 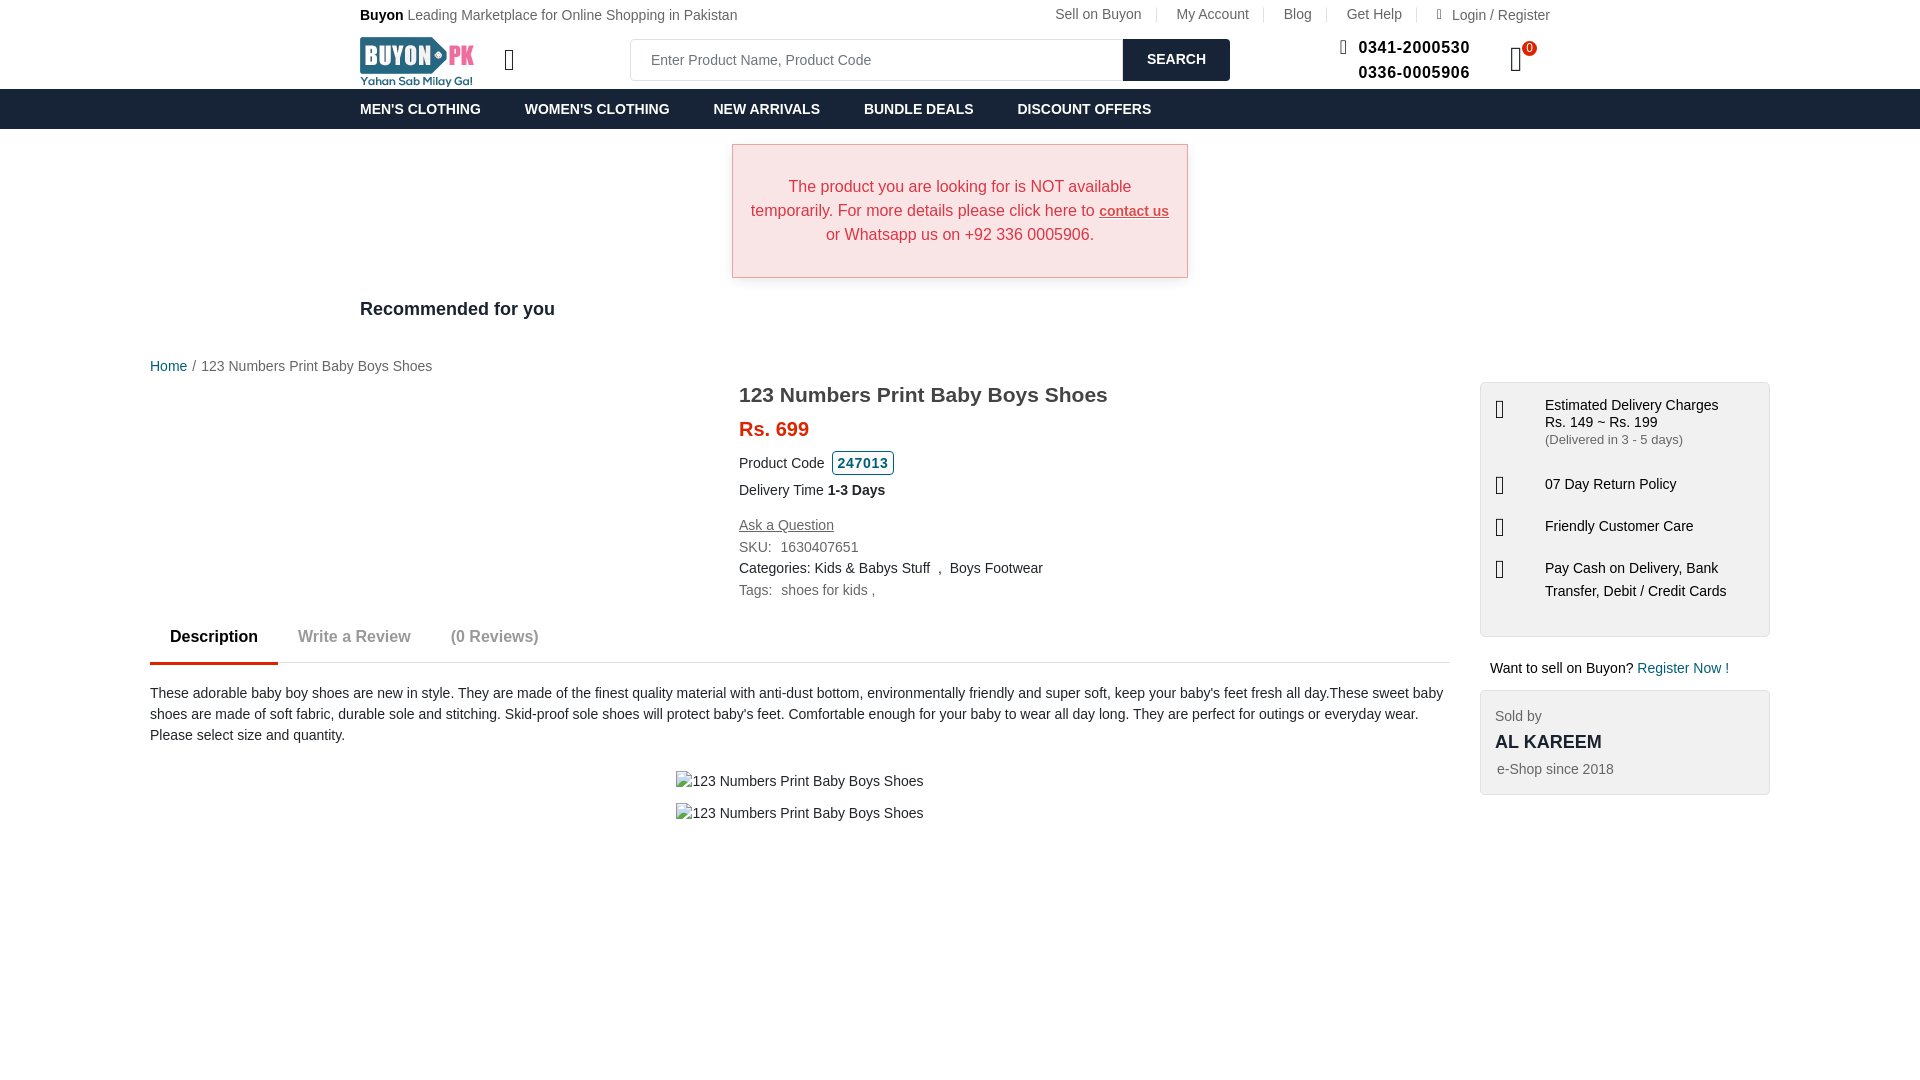 I want to click on DISCOUNT OFFERS, so click(x=1084, y=108).